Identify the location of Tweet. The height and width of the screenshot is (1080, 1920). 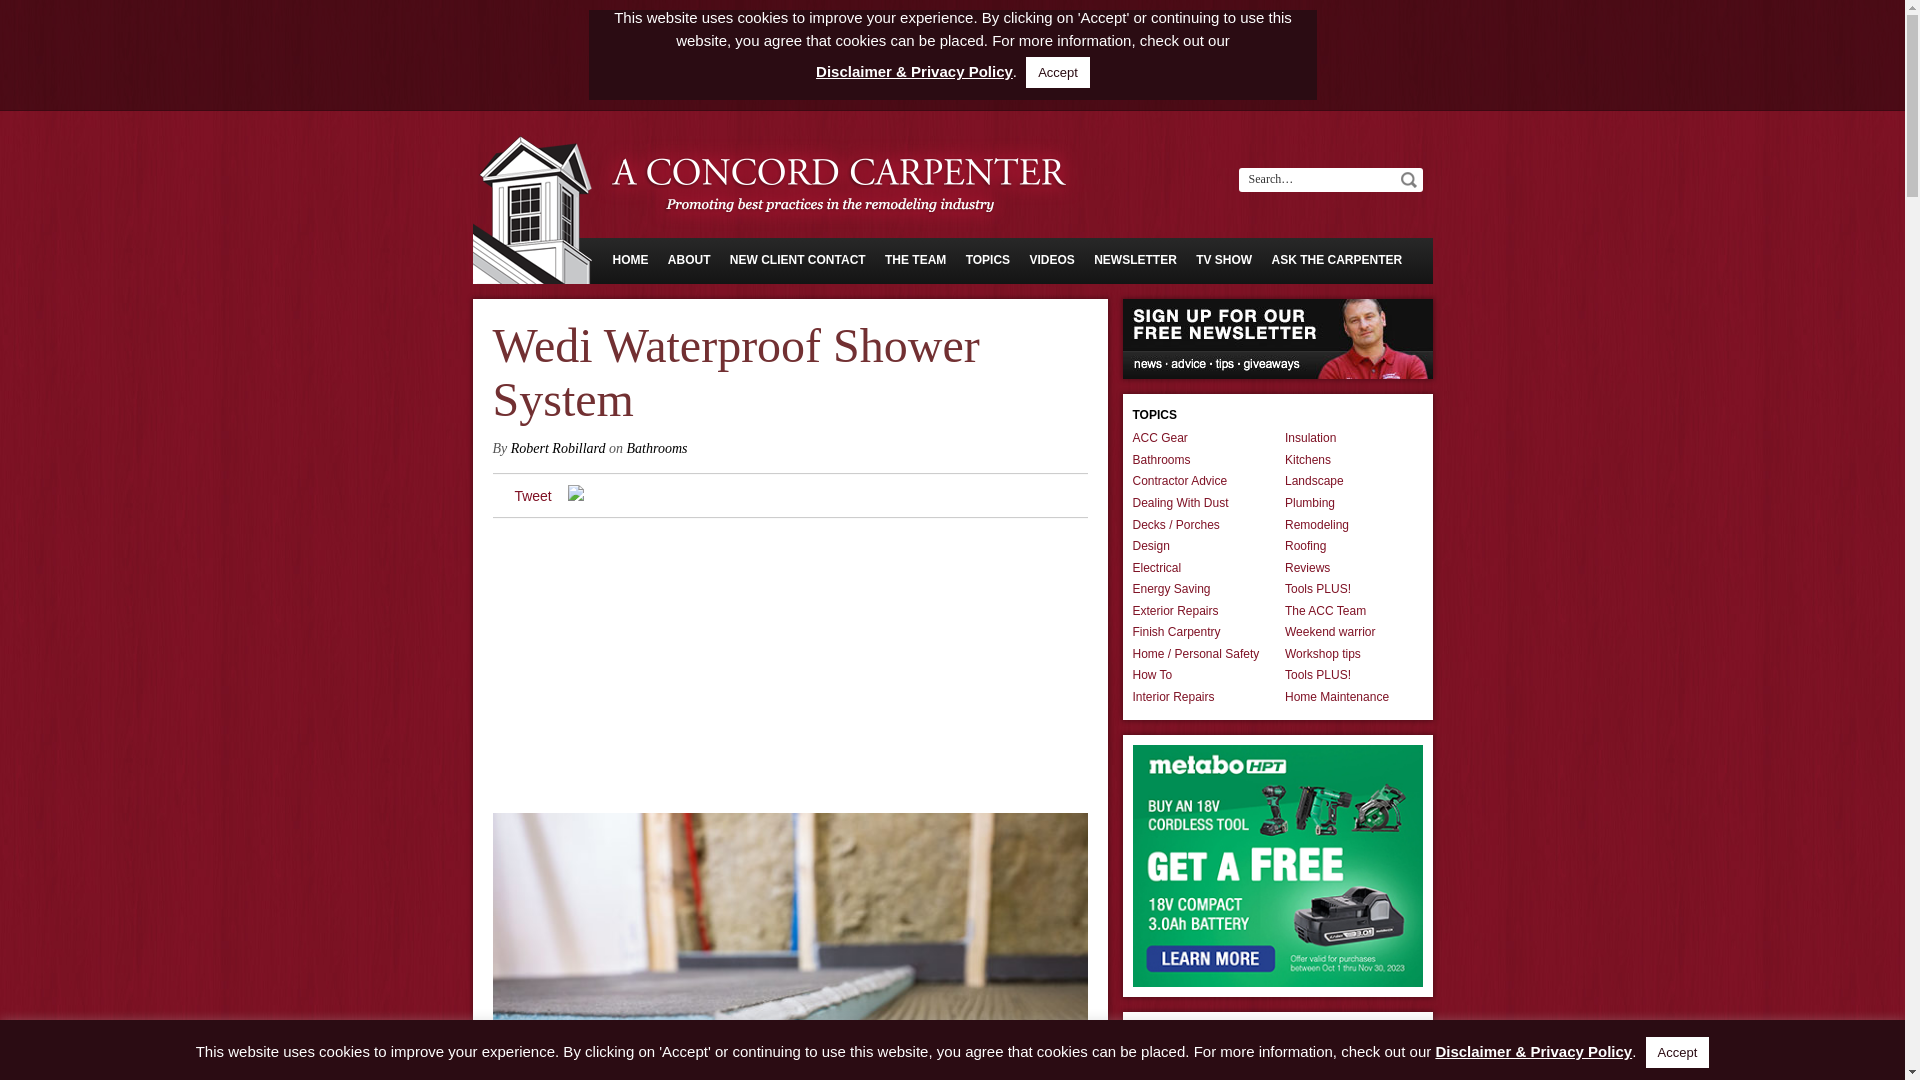
(532, 496).